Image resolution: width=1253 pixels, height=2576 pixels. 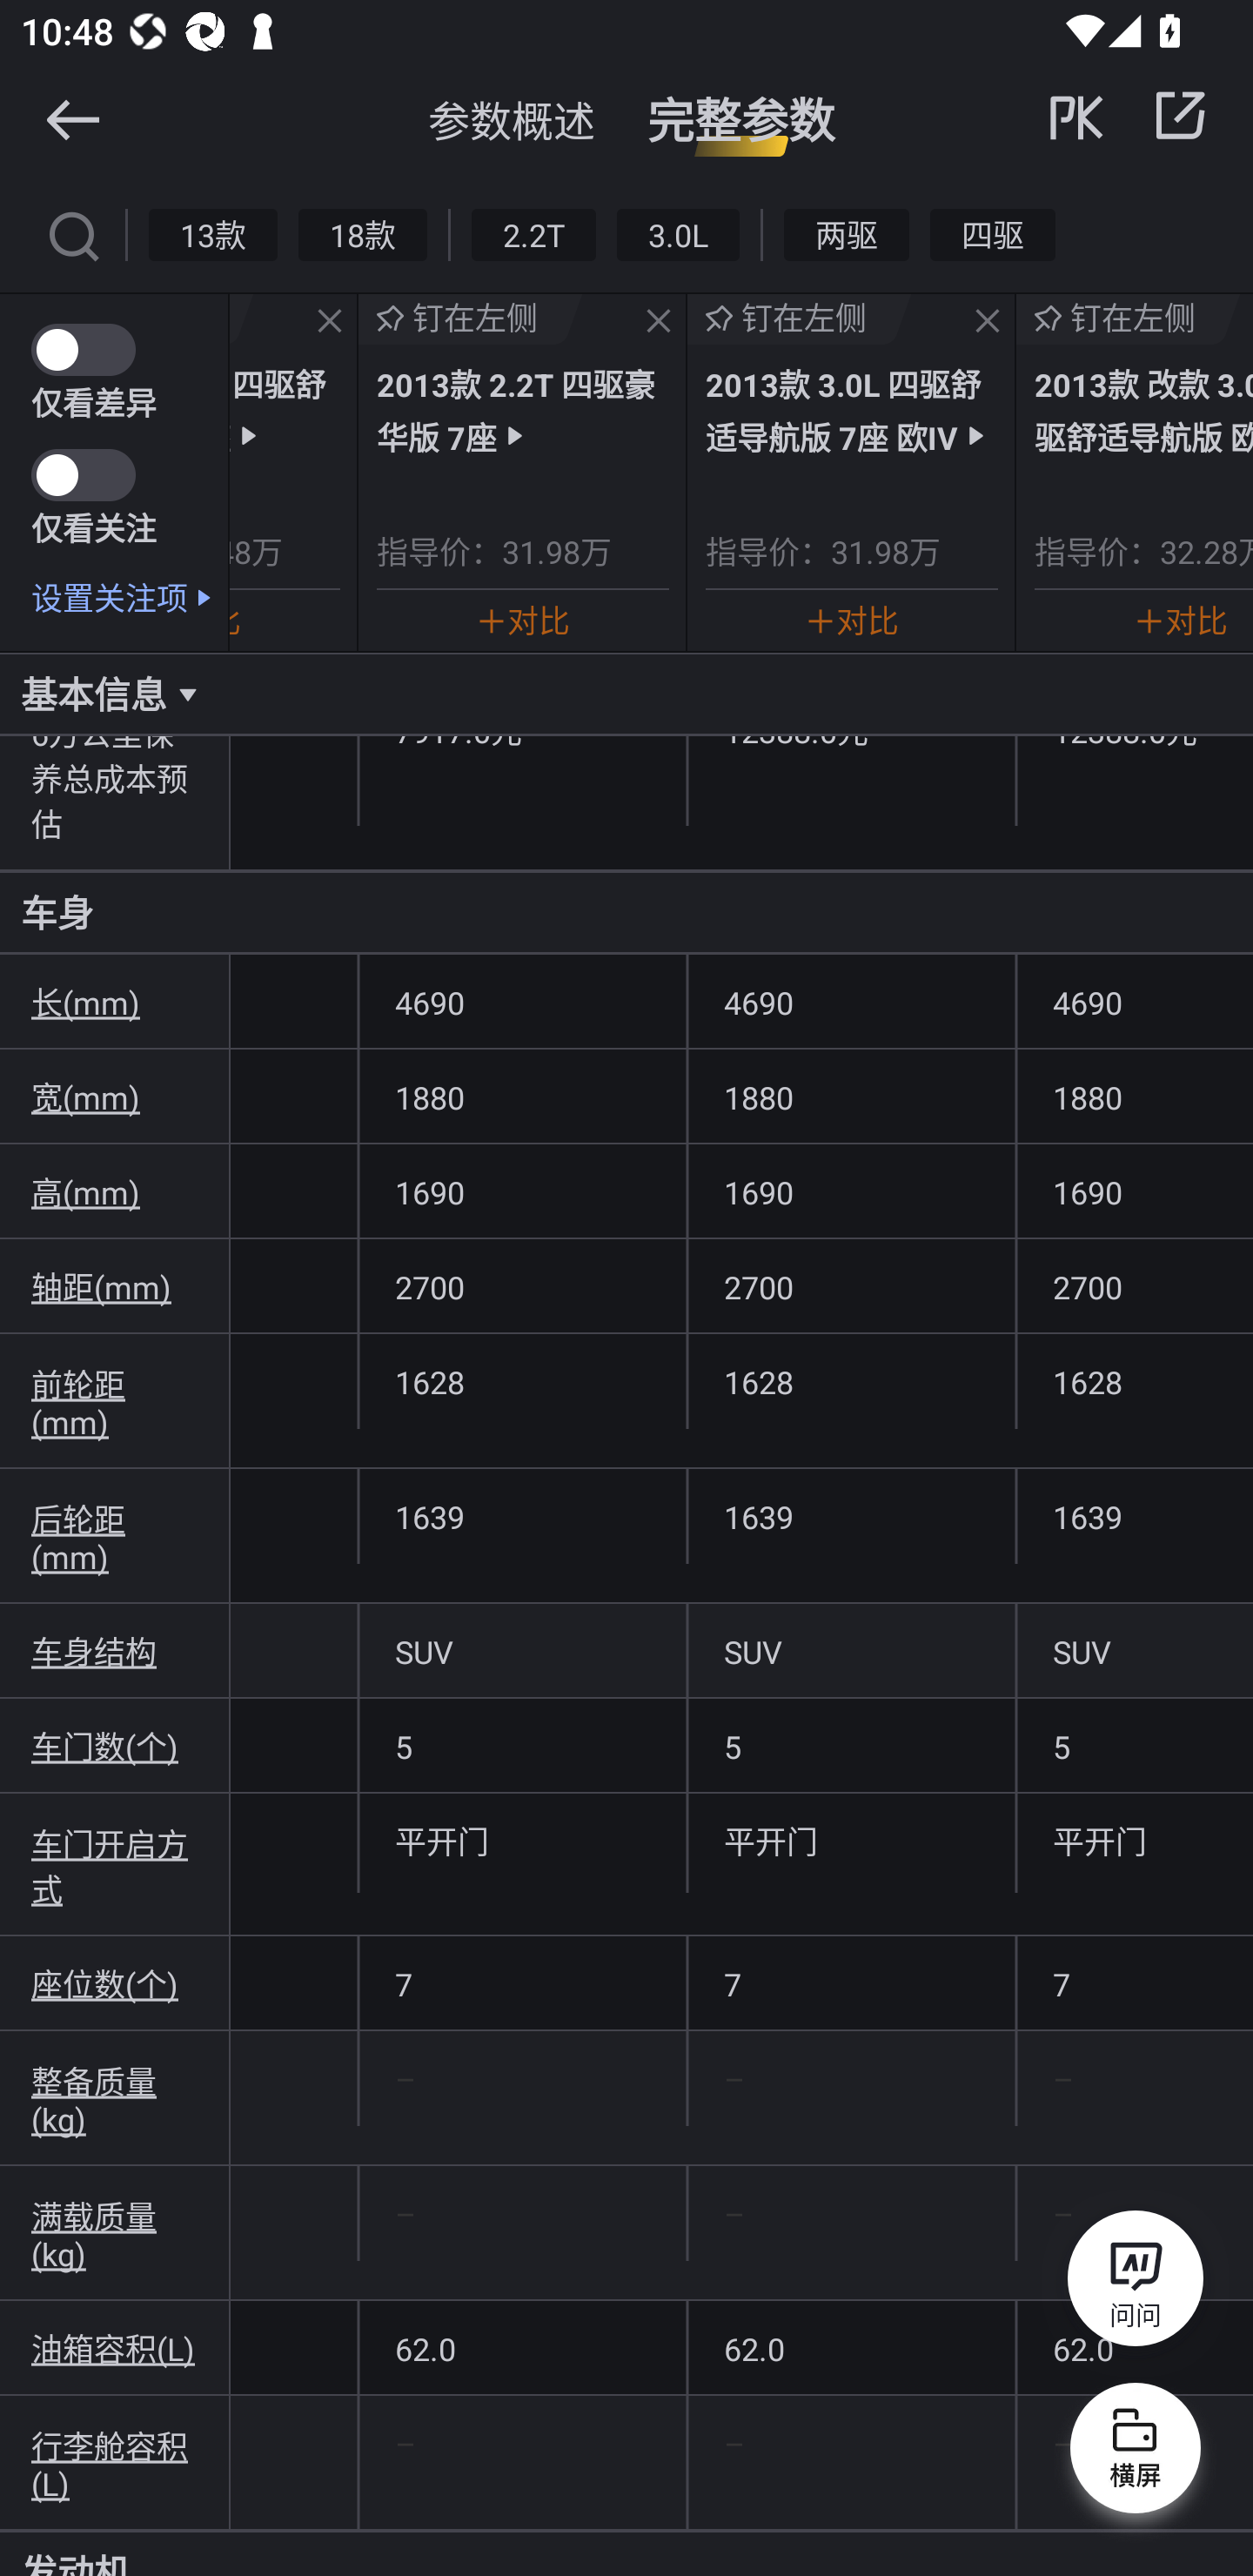 What do you see at coordinates (851, 1191) in the screenshot?
I see `1690` at bounding box center [851, 1191].